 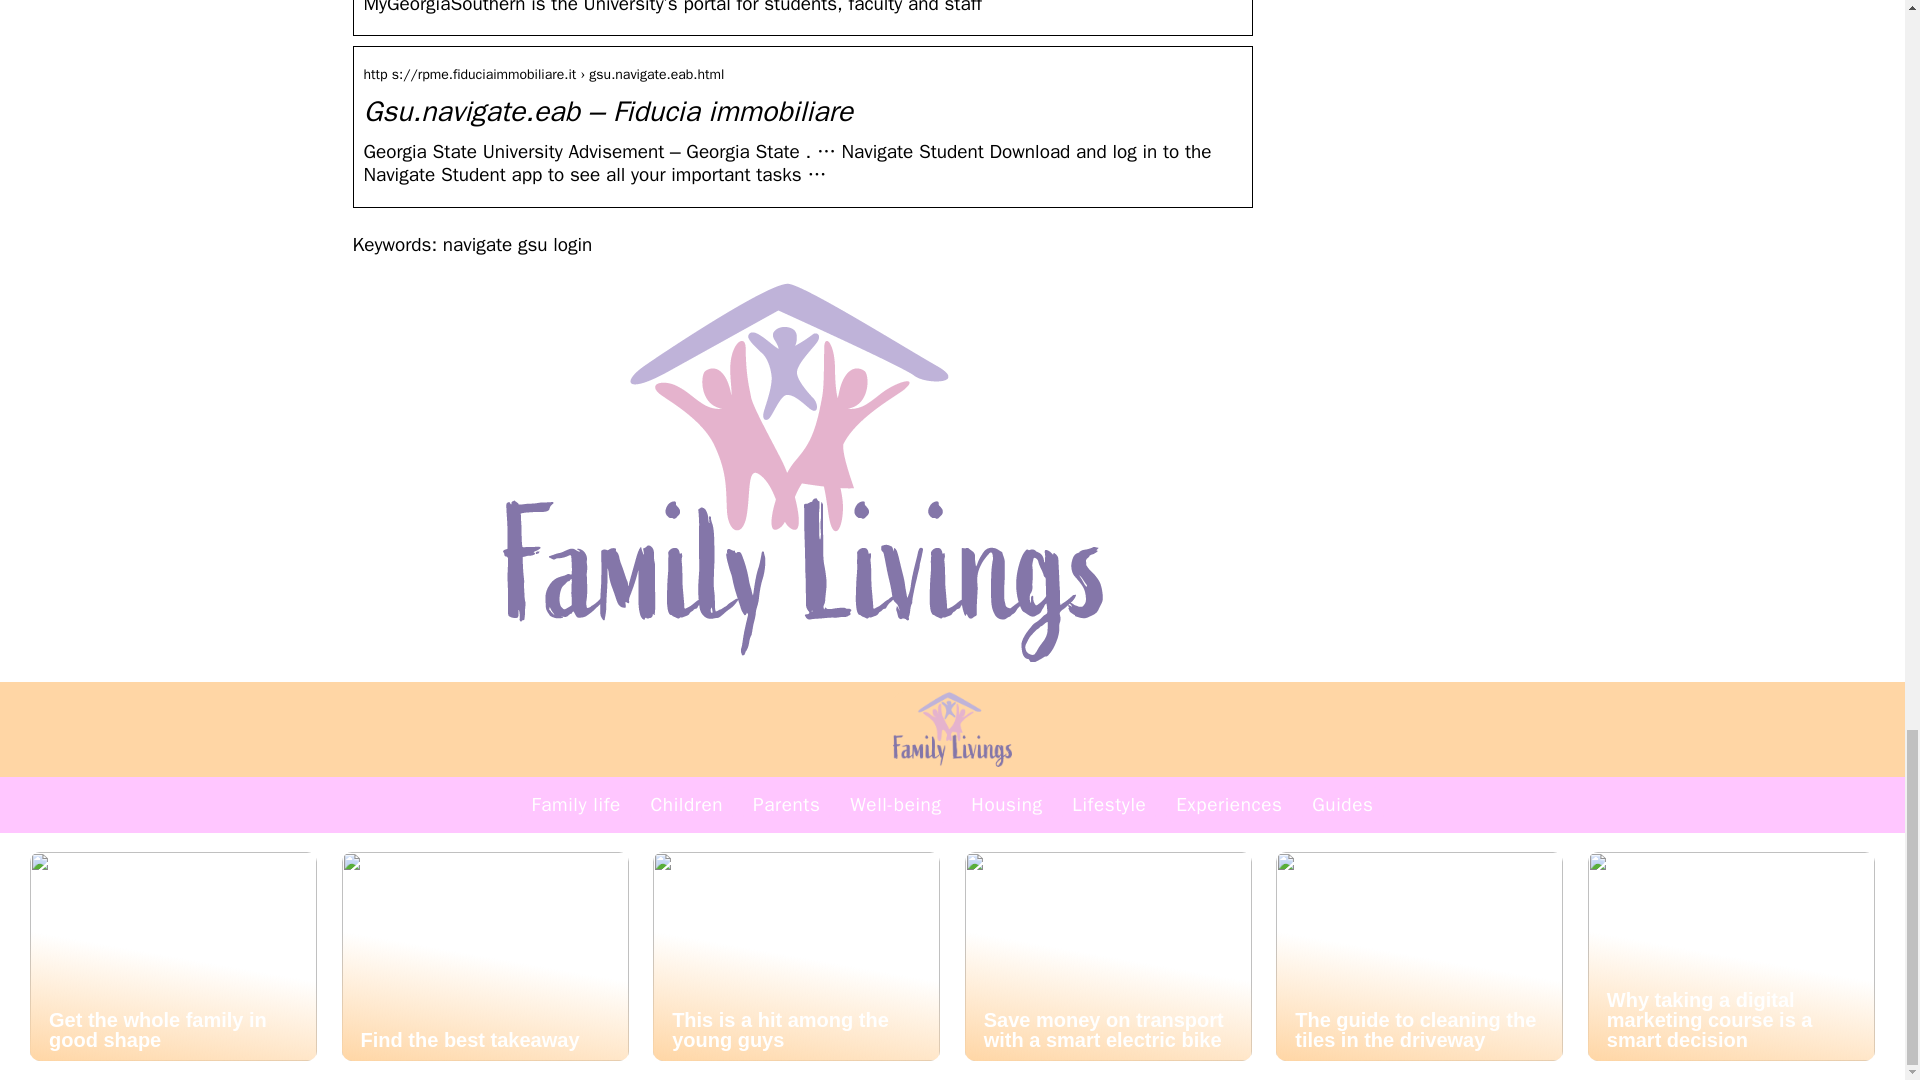 I want to click on Housing, so click(x=1006, y=804).